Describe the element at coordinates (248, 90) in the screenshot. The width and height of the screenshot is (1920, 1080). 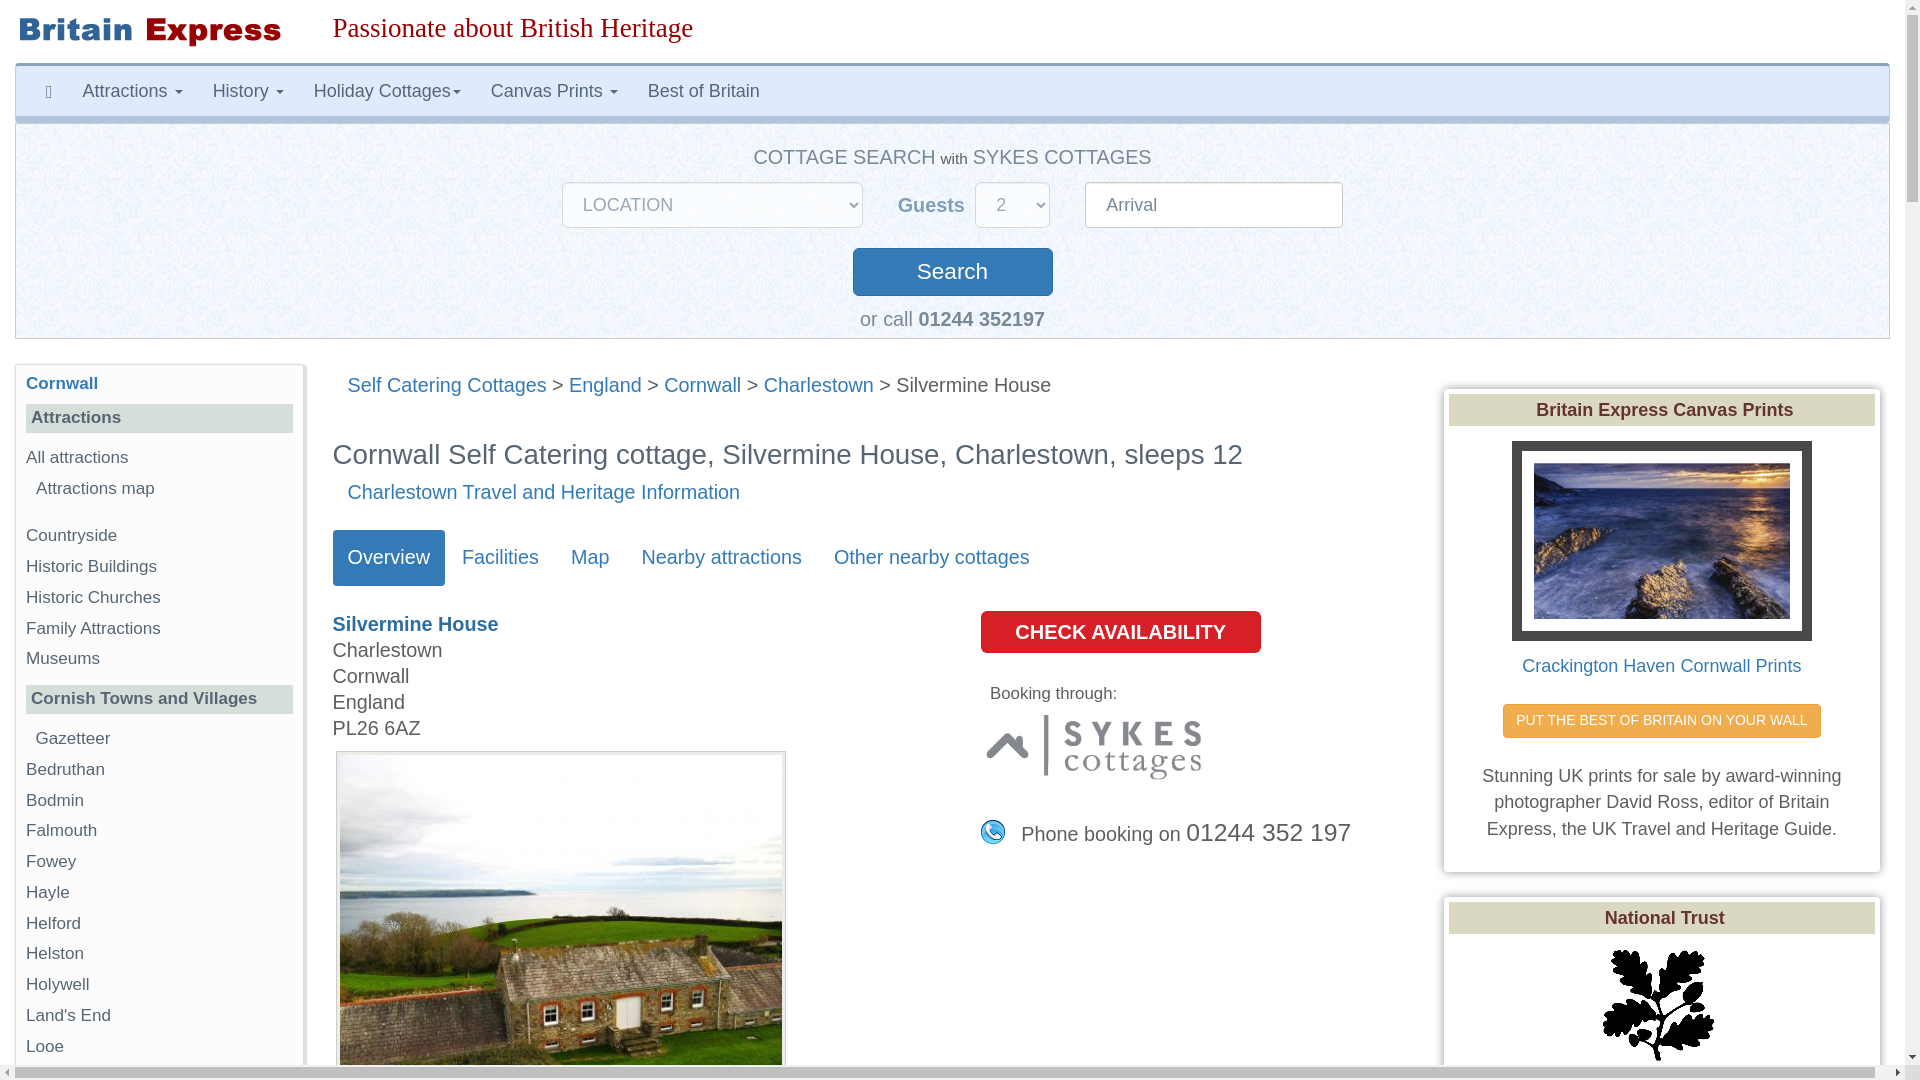
I see `History` at that location.